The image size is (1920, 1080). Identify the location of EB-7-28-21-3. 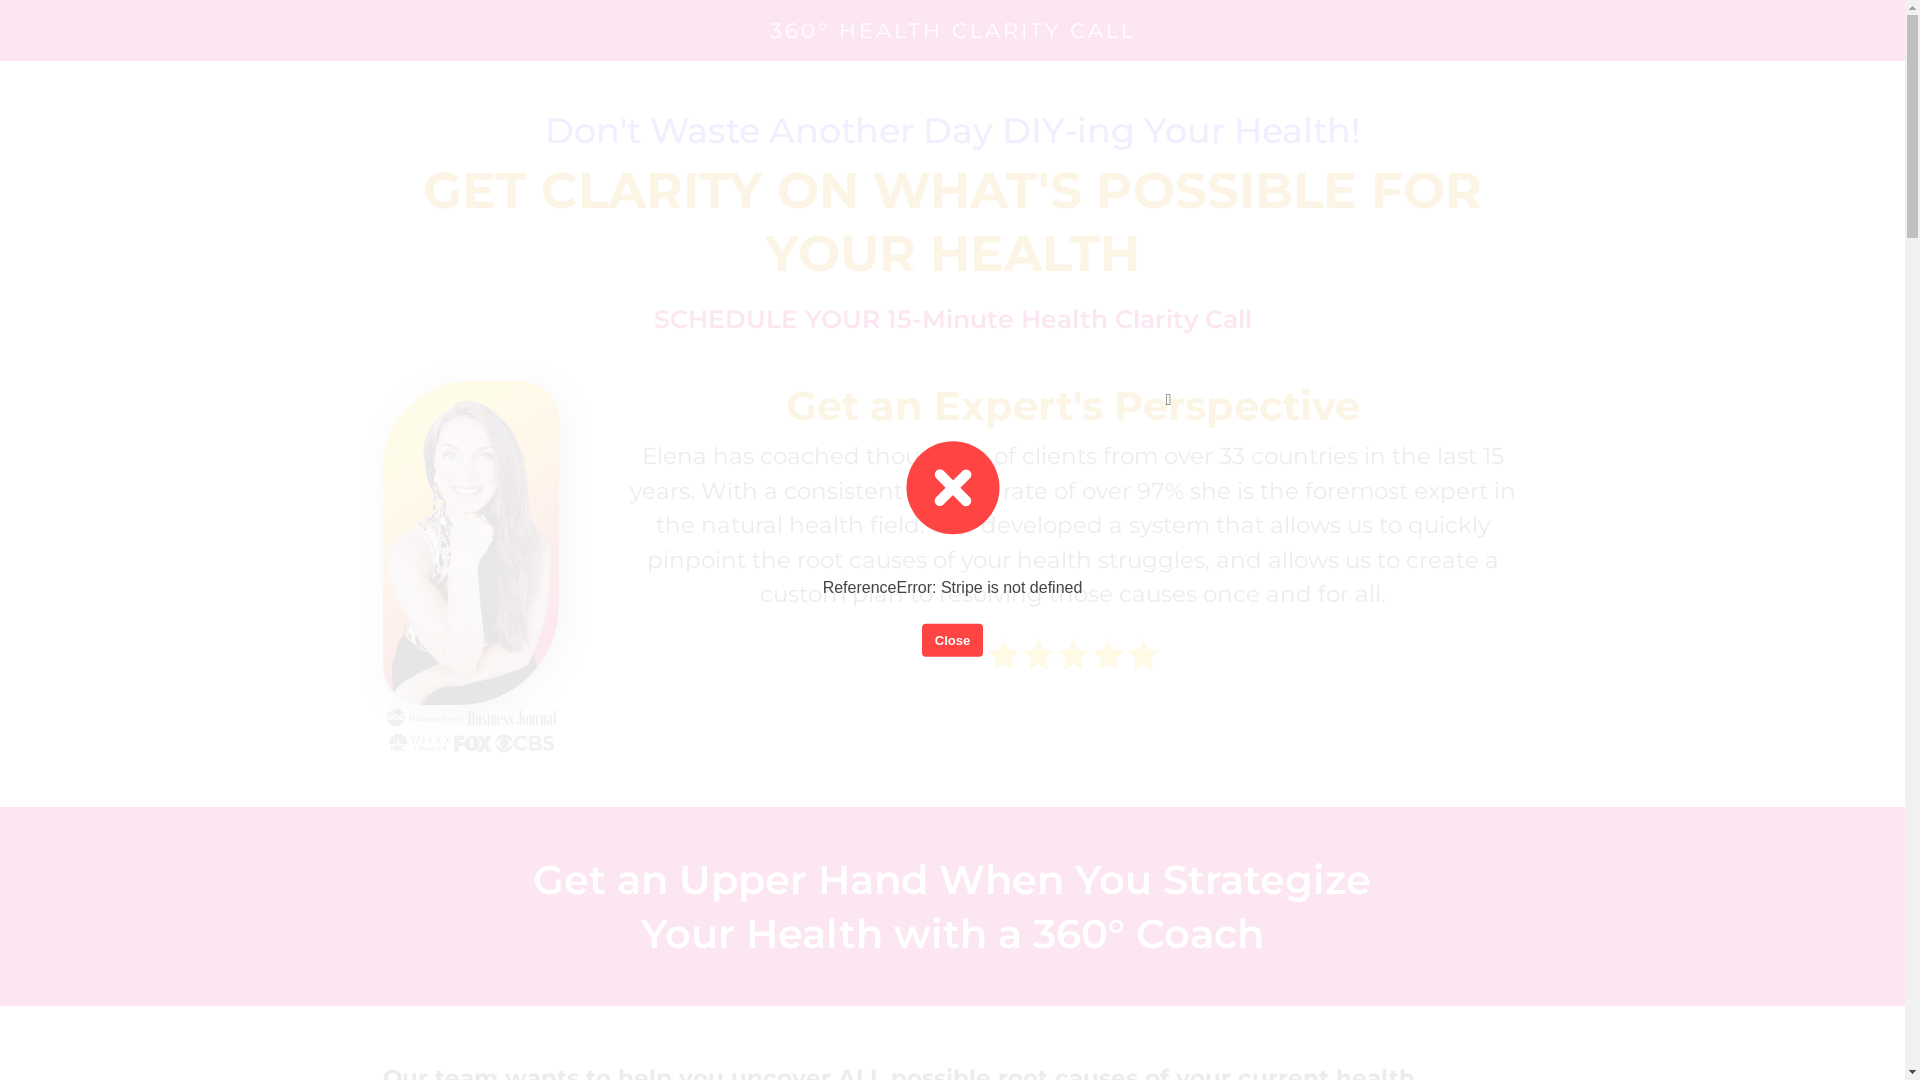
(470, 543).